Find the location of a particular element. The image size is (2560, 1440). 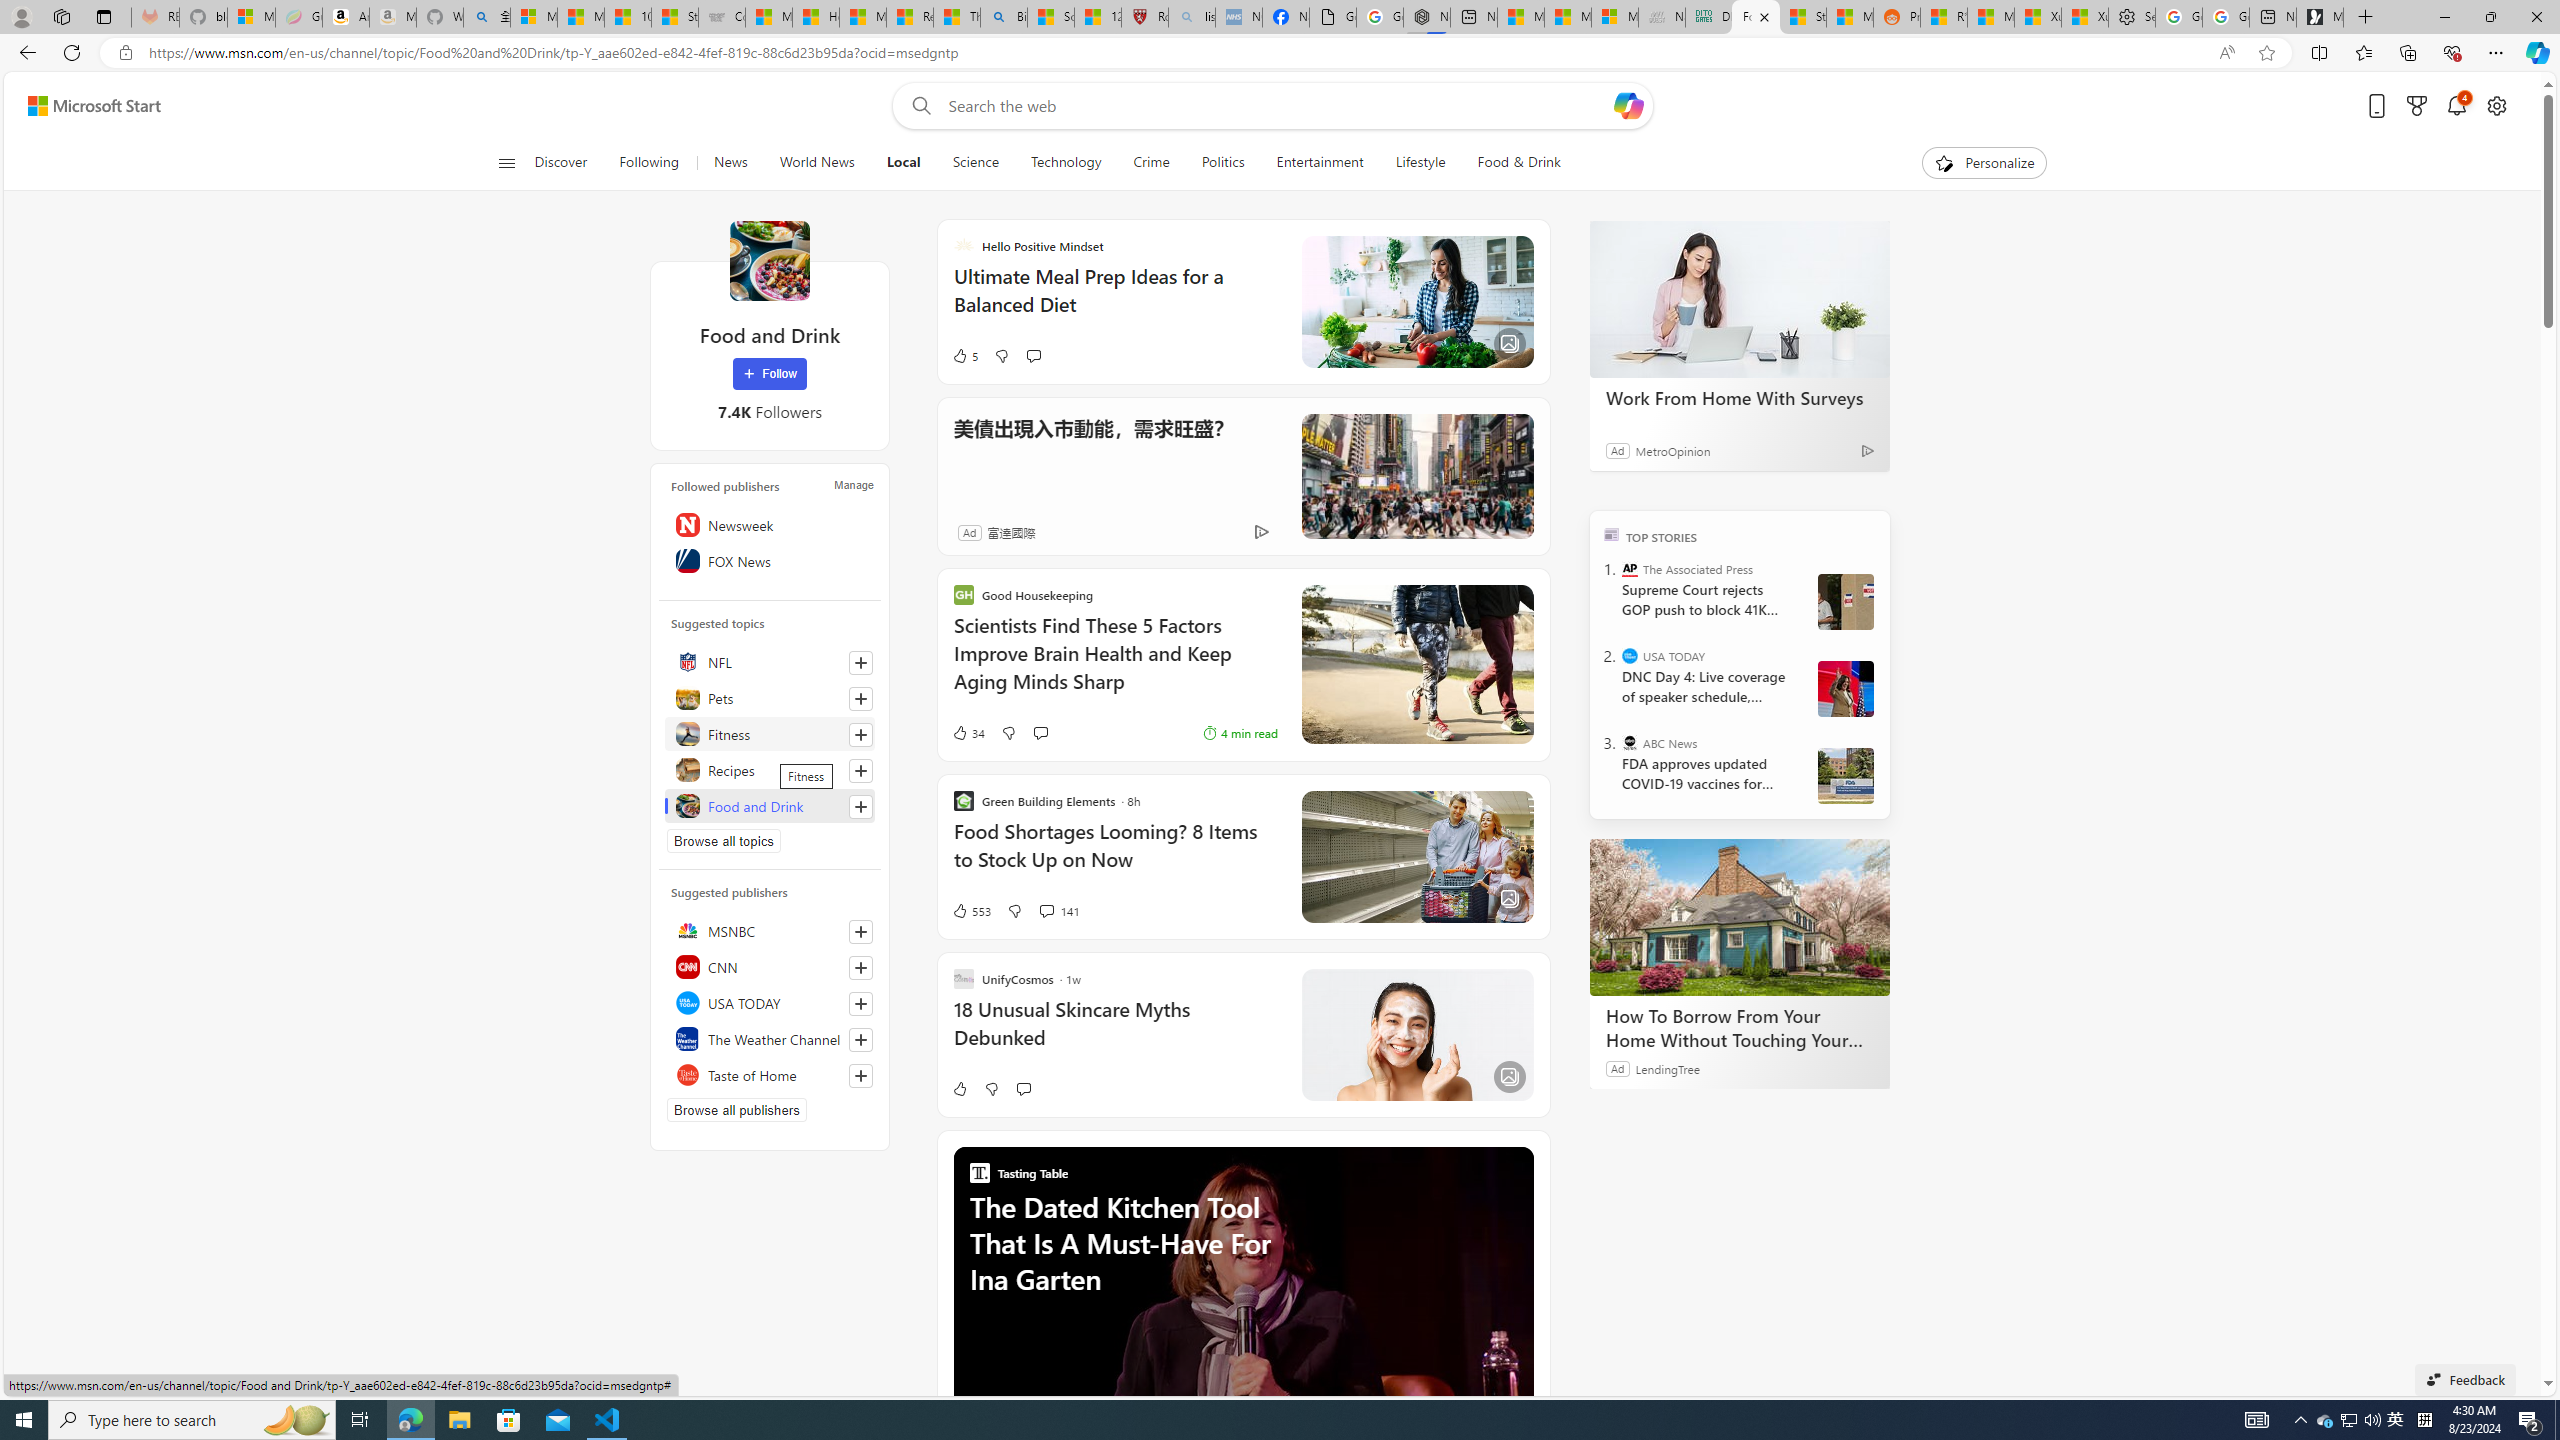

MSNBC is located at coordinates (770, 930).